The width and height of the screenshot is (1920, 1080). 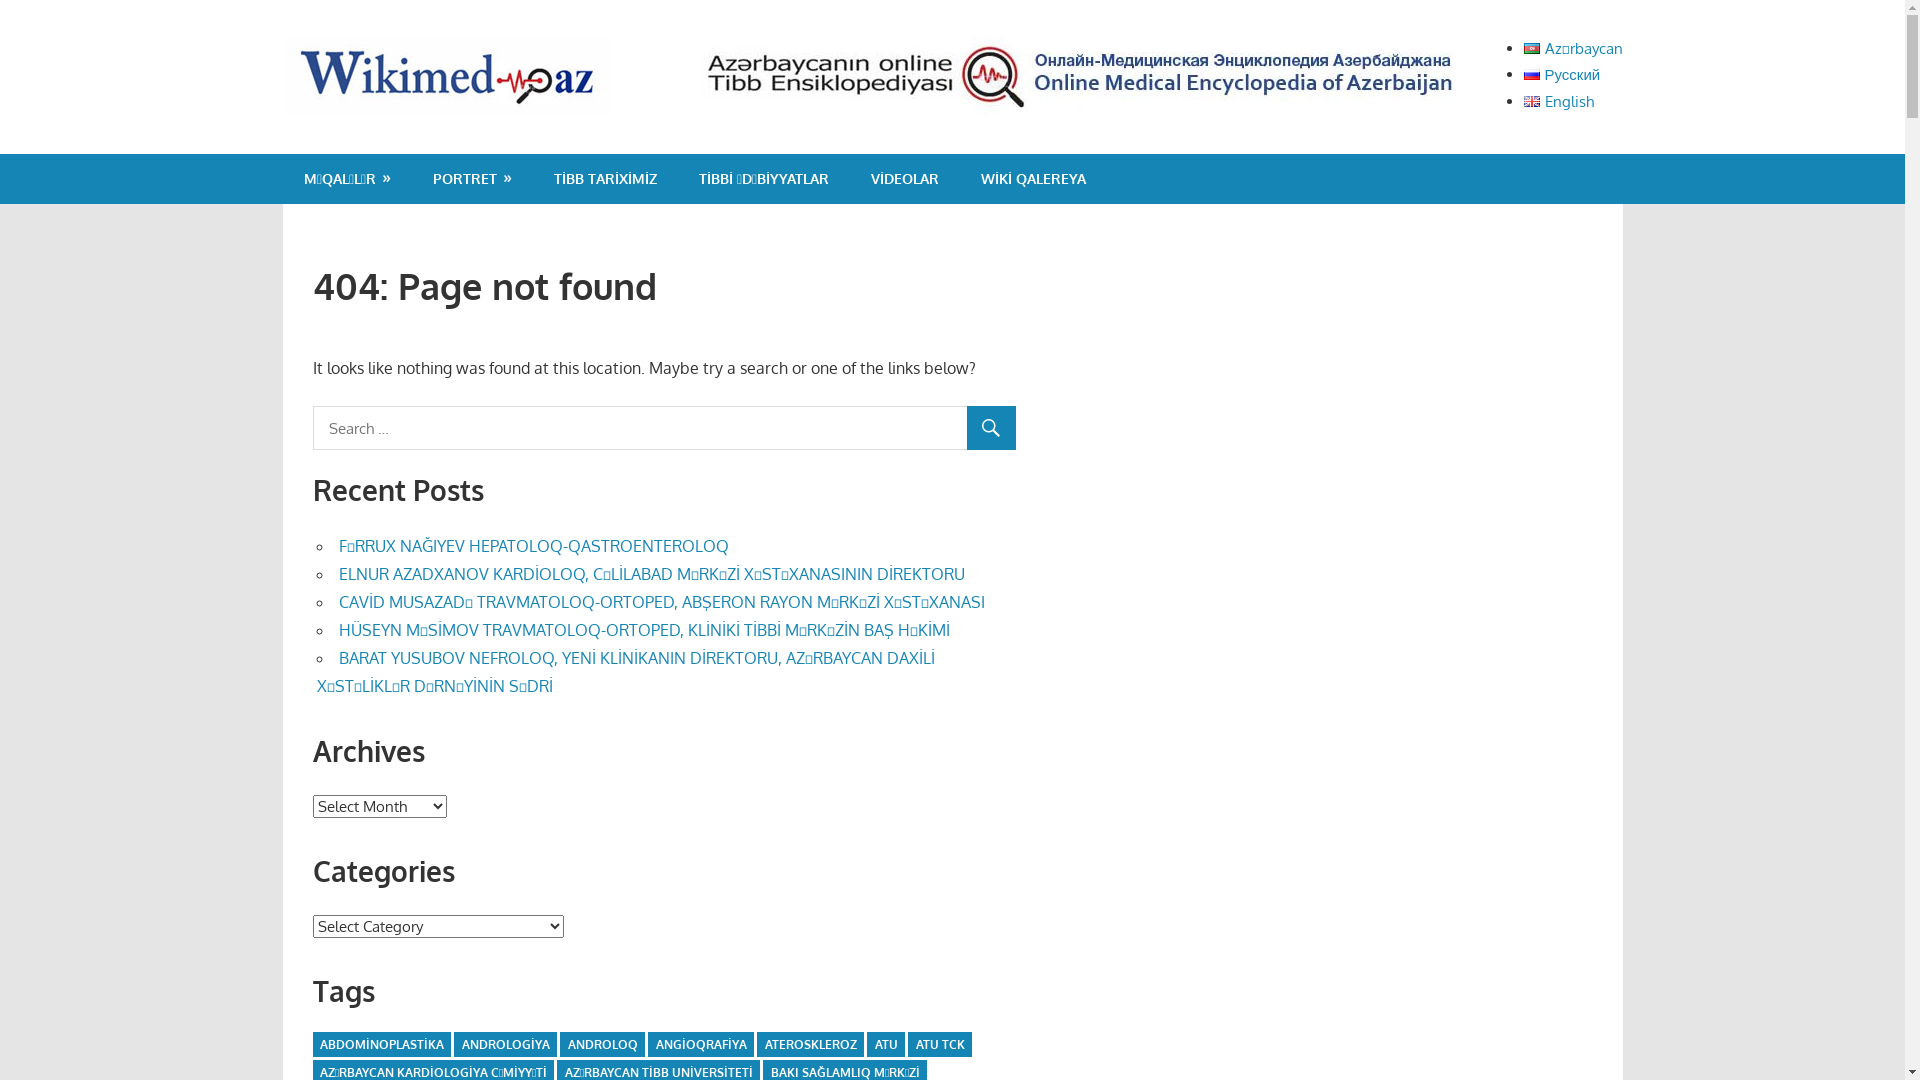 What do you see at coordinates (940, 1044) in the screenshot?
I see `ATU TCK` at bounding box center [940, 1044].